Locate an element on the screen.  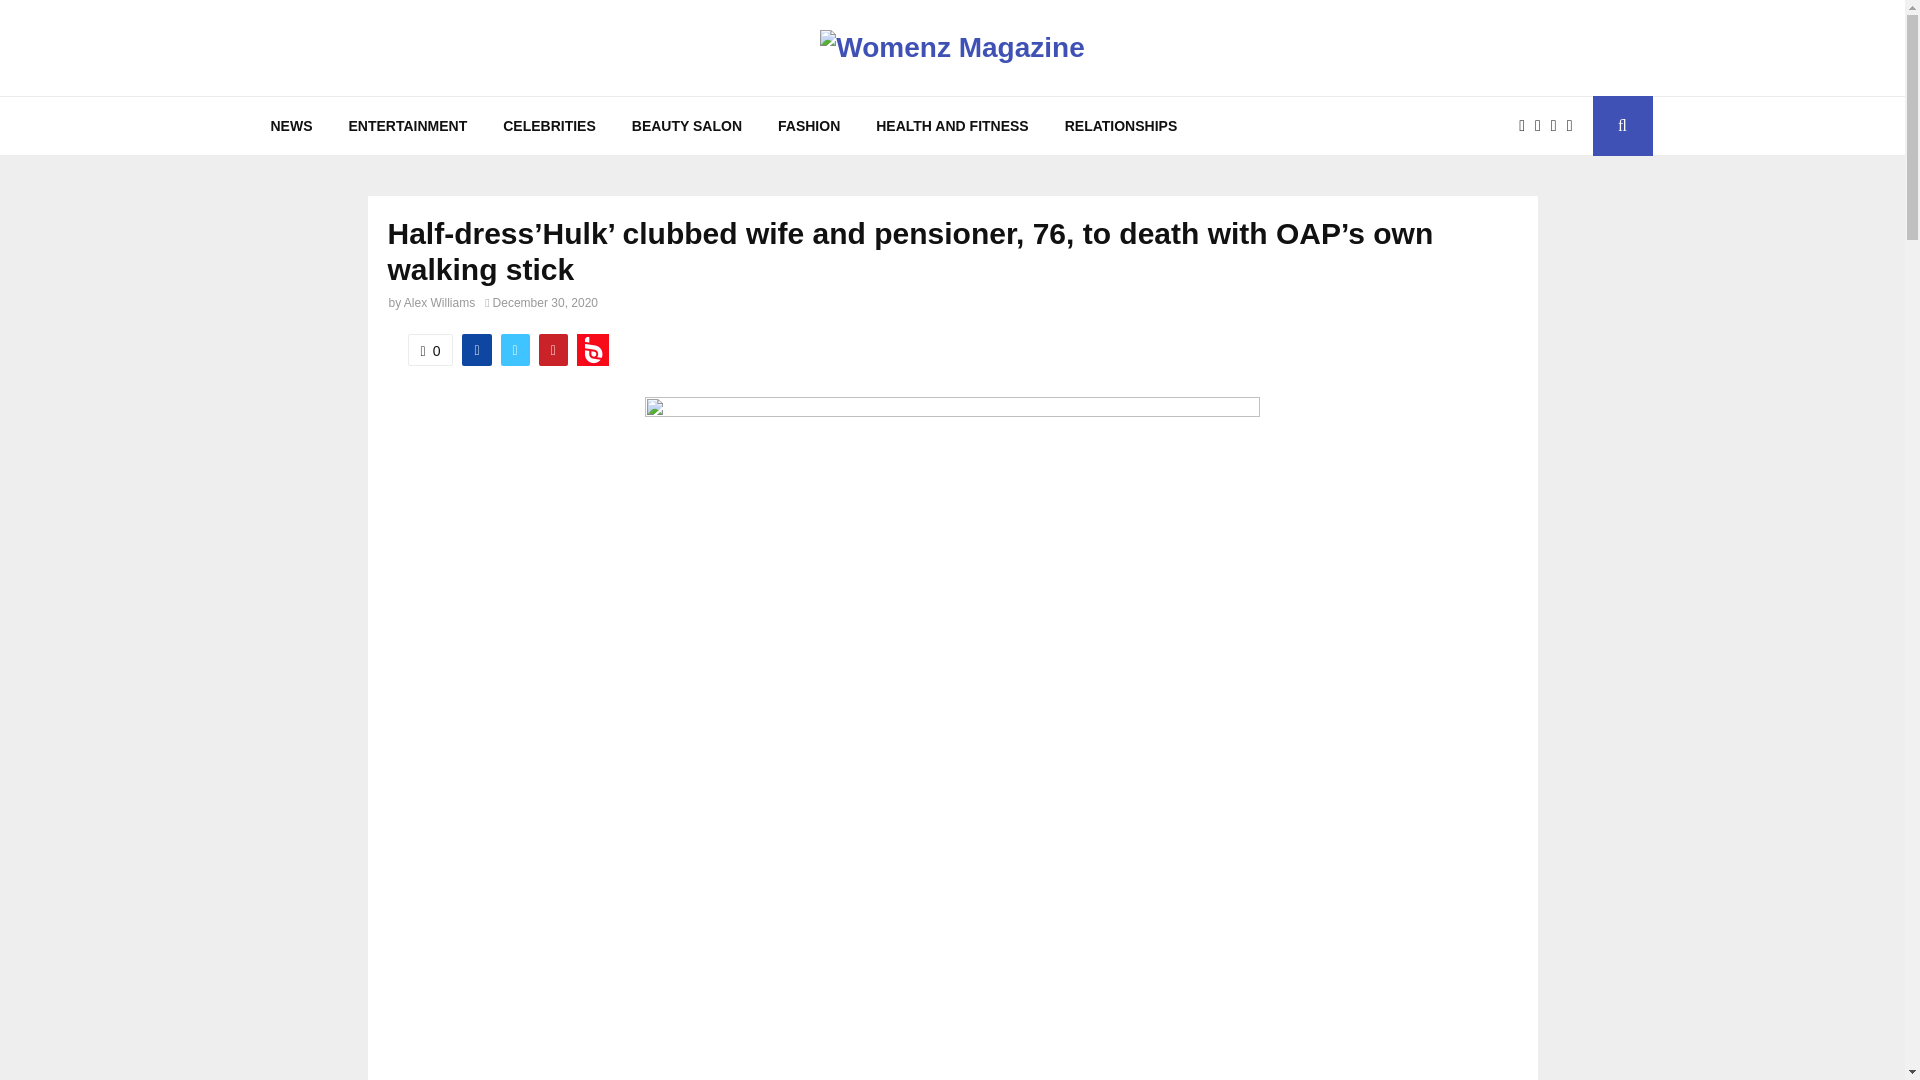
NEWS is located at coordinates (290, 126).